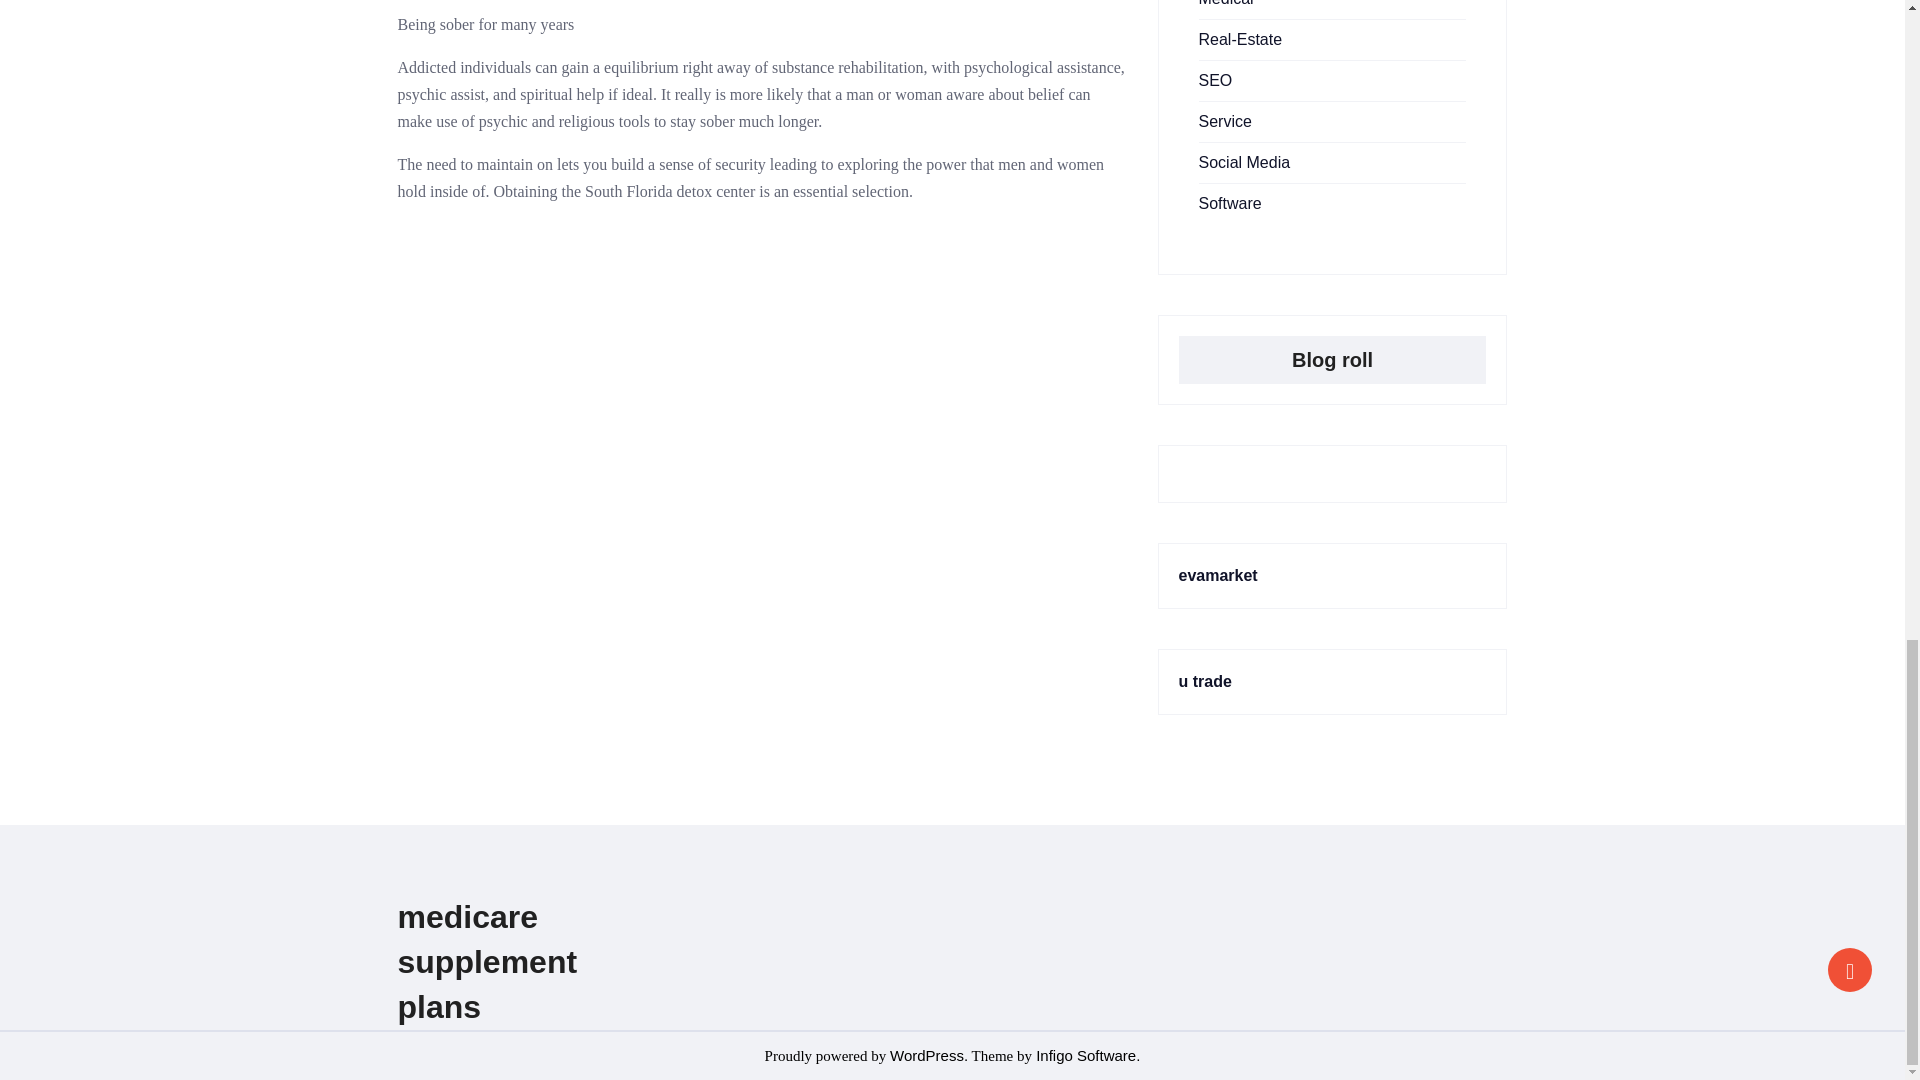 The image size is (1920, 1080). I want to click on Infigo Software., so click(1086, 1054).